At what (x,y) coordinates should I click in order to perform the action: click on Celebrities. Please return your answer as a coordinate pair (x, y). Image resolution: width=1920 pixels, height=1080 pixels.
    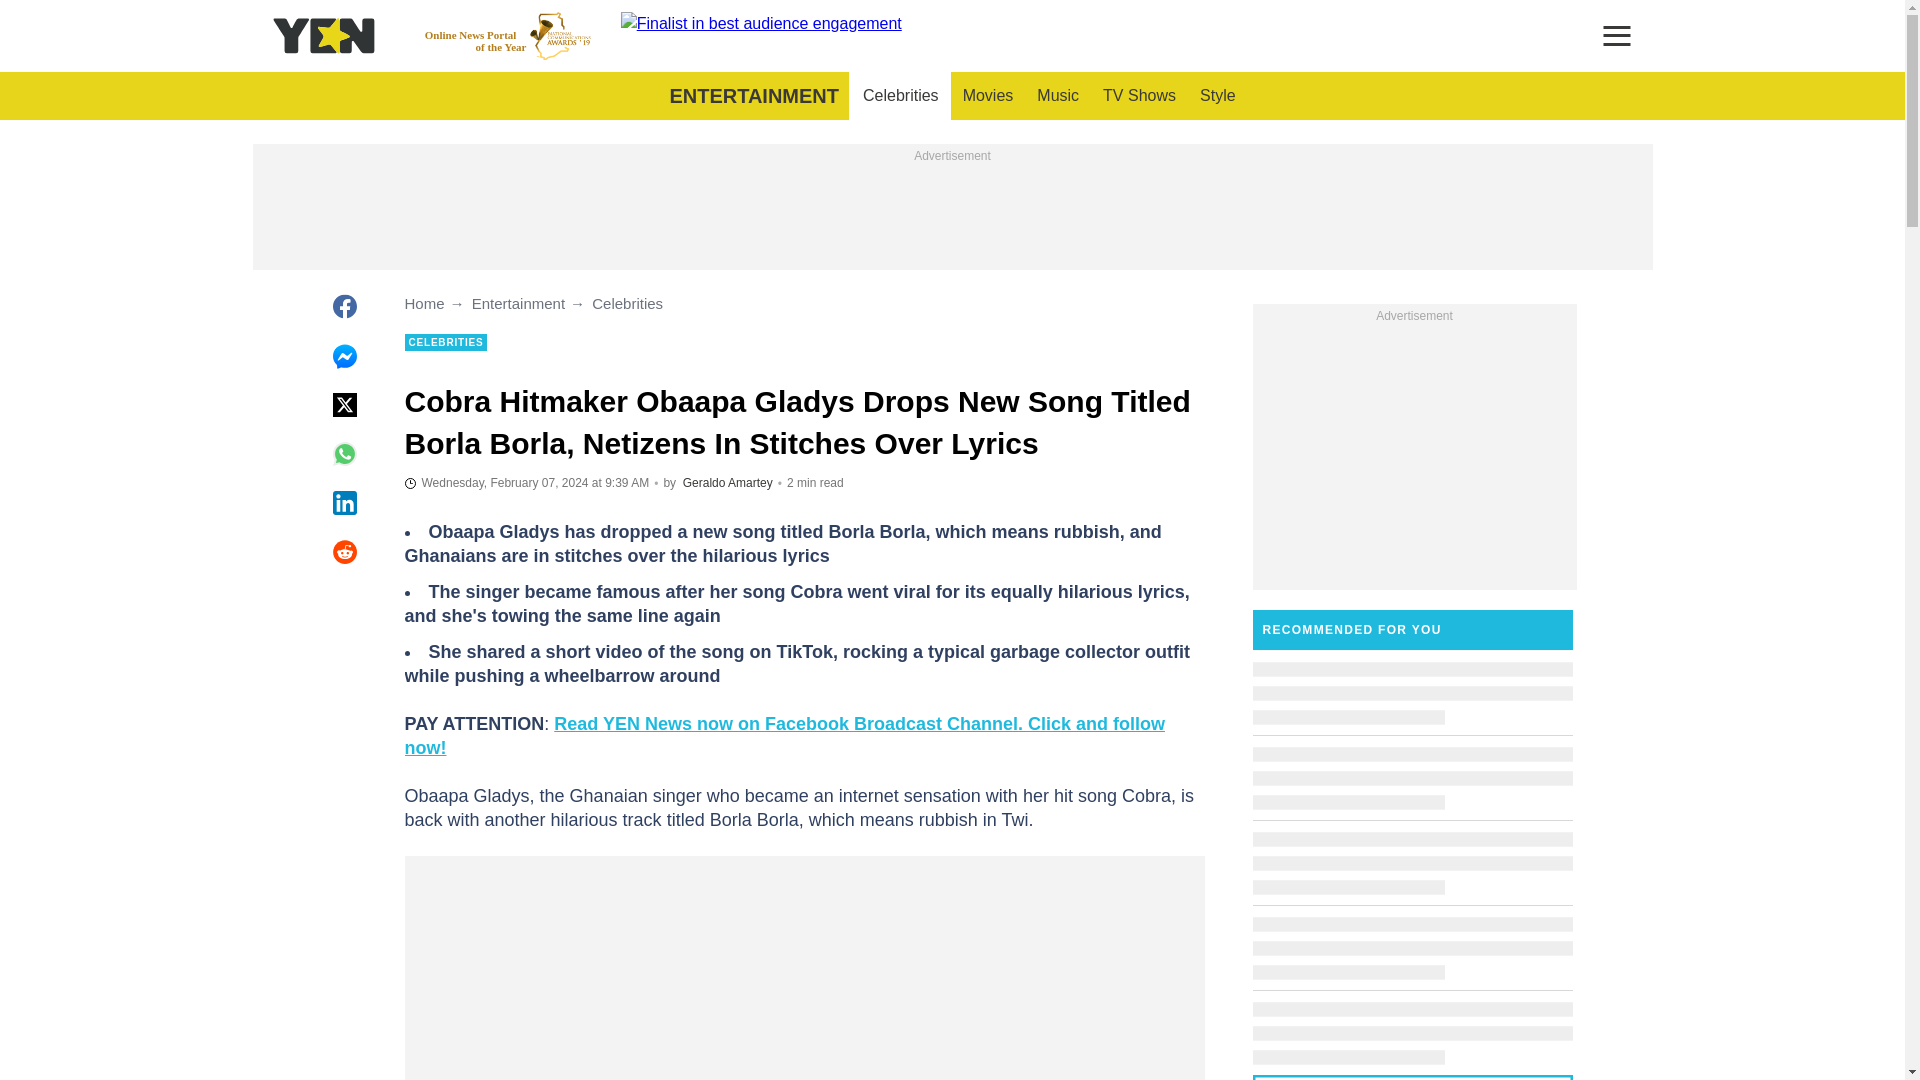
    Looking at the image, I should click on (1139, 96).